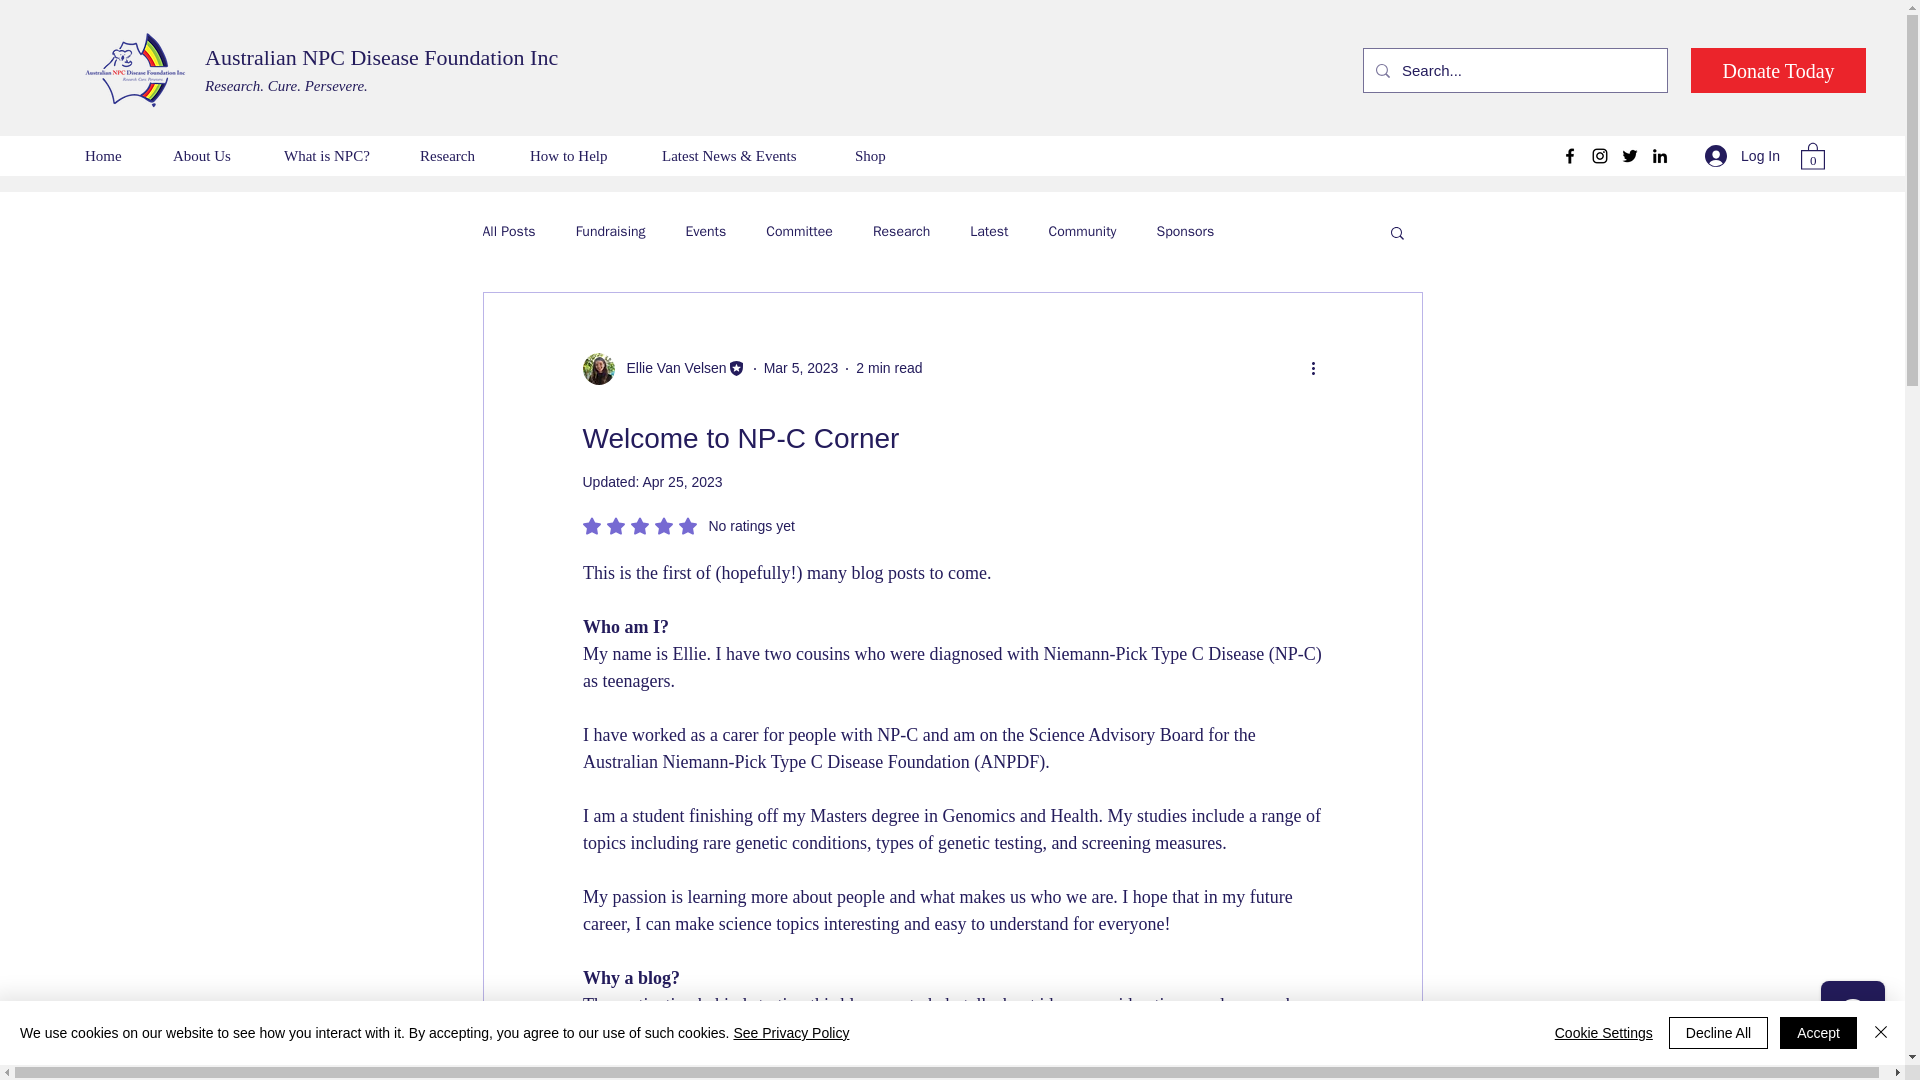  Describe the element at coordinates (880, 156) in the screenshot. I see `Shop` at that location.